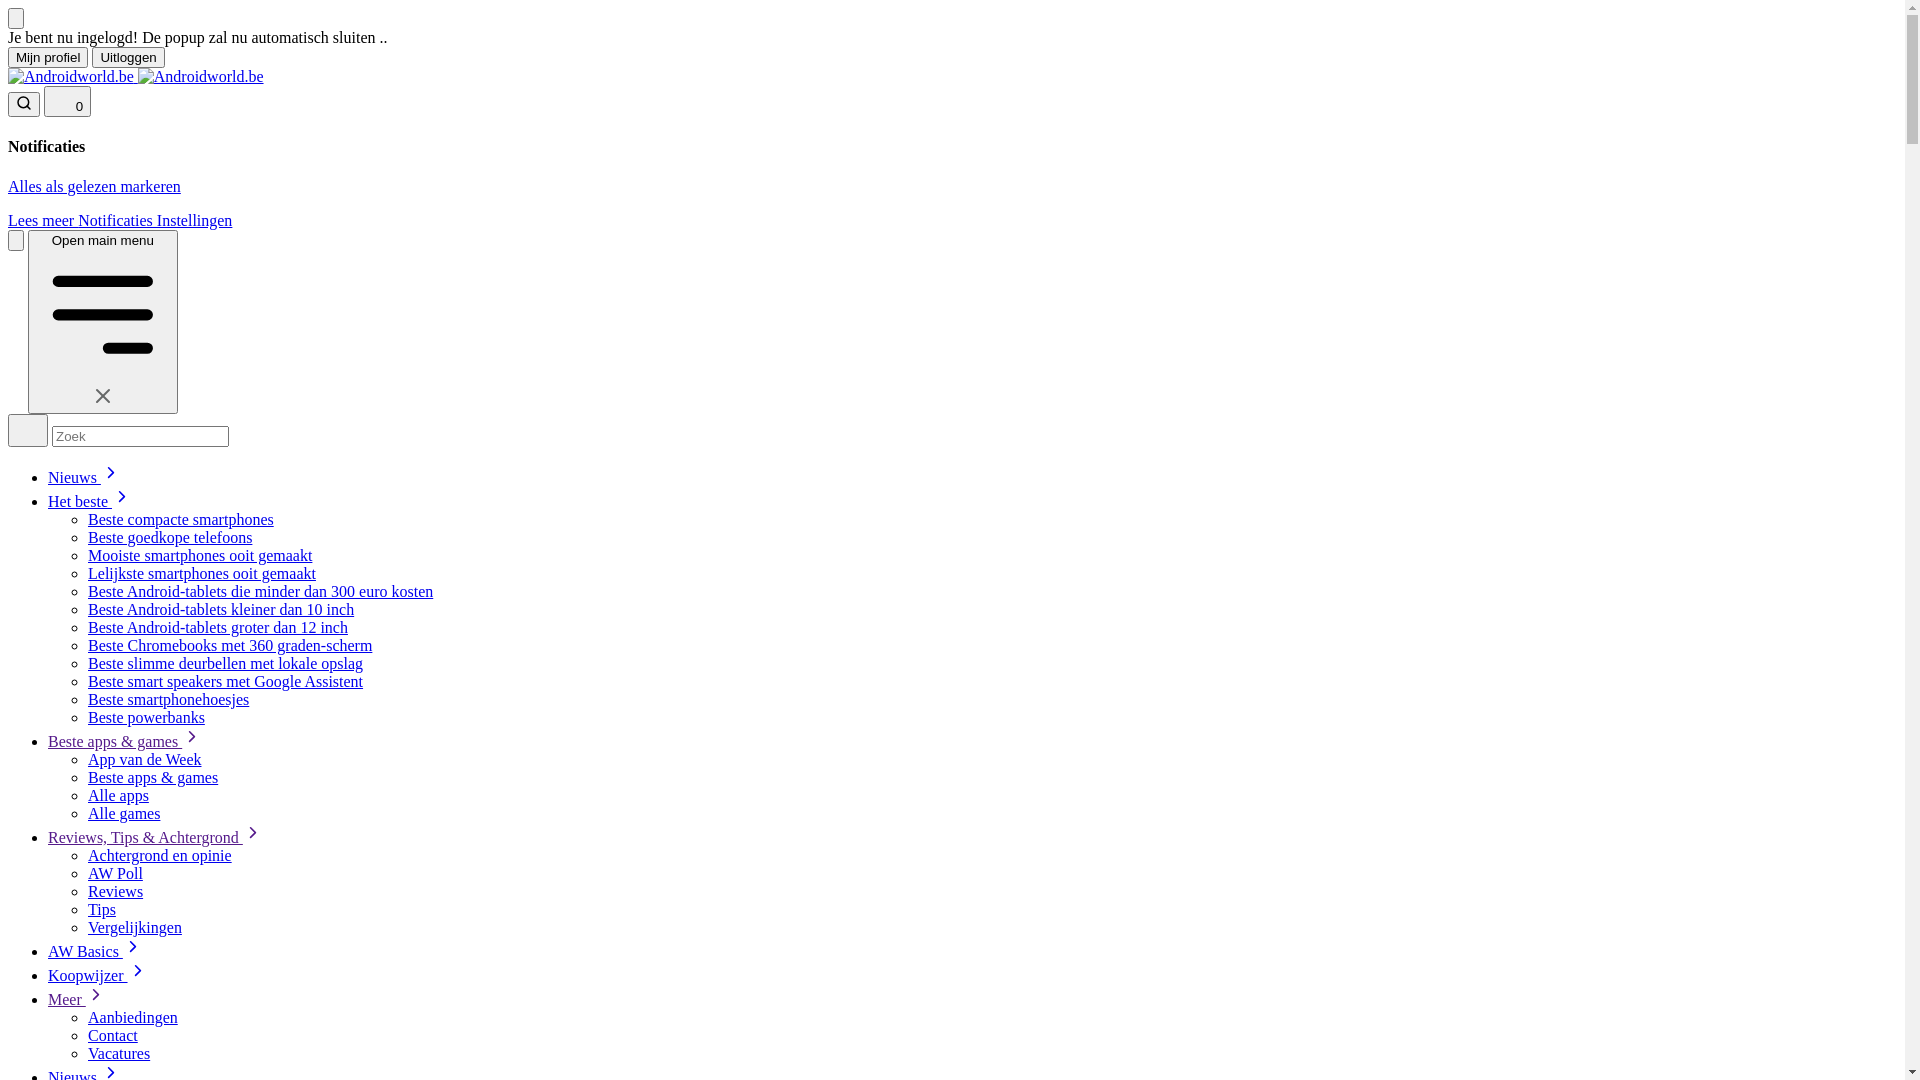 This screenshot has height=1080, width=1920. Describe the element at coordinates (226, 664) in the screenshot. I see `Beste slimme deurbellen met lokale opslag` at that location.